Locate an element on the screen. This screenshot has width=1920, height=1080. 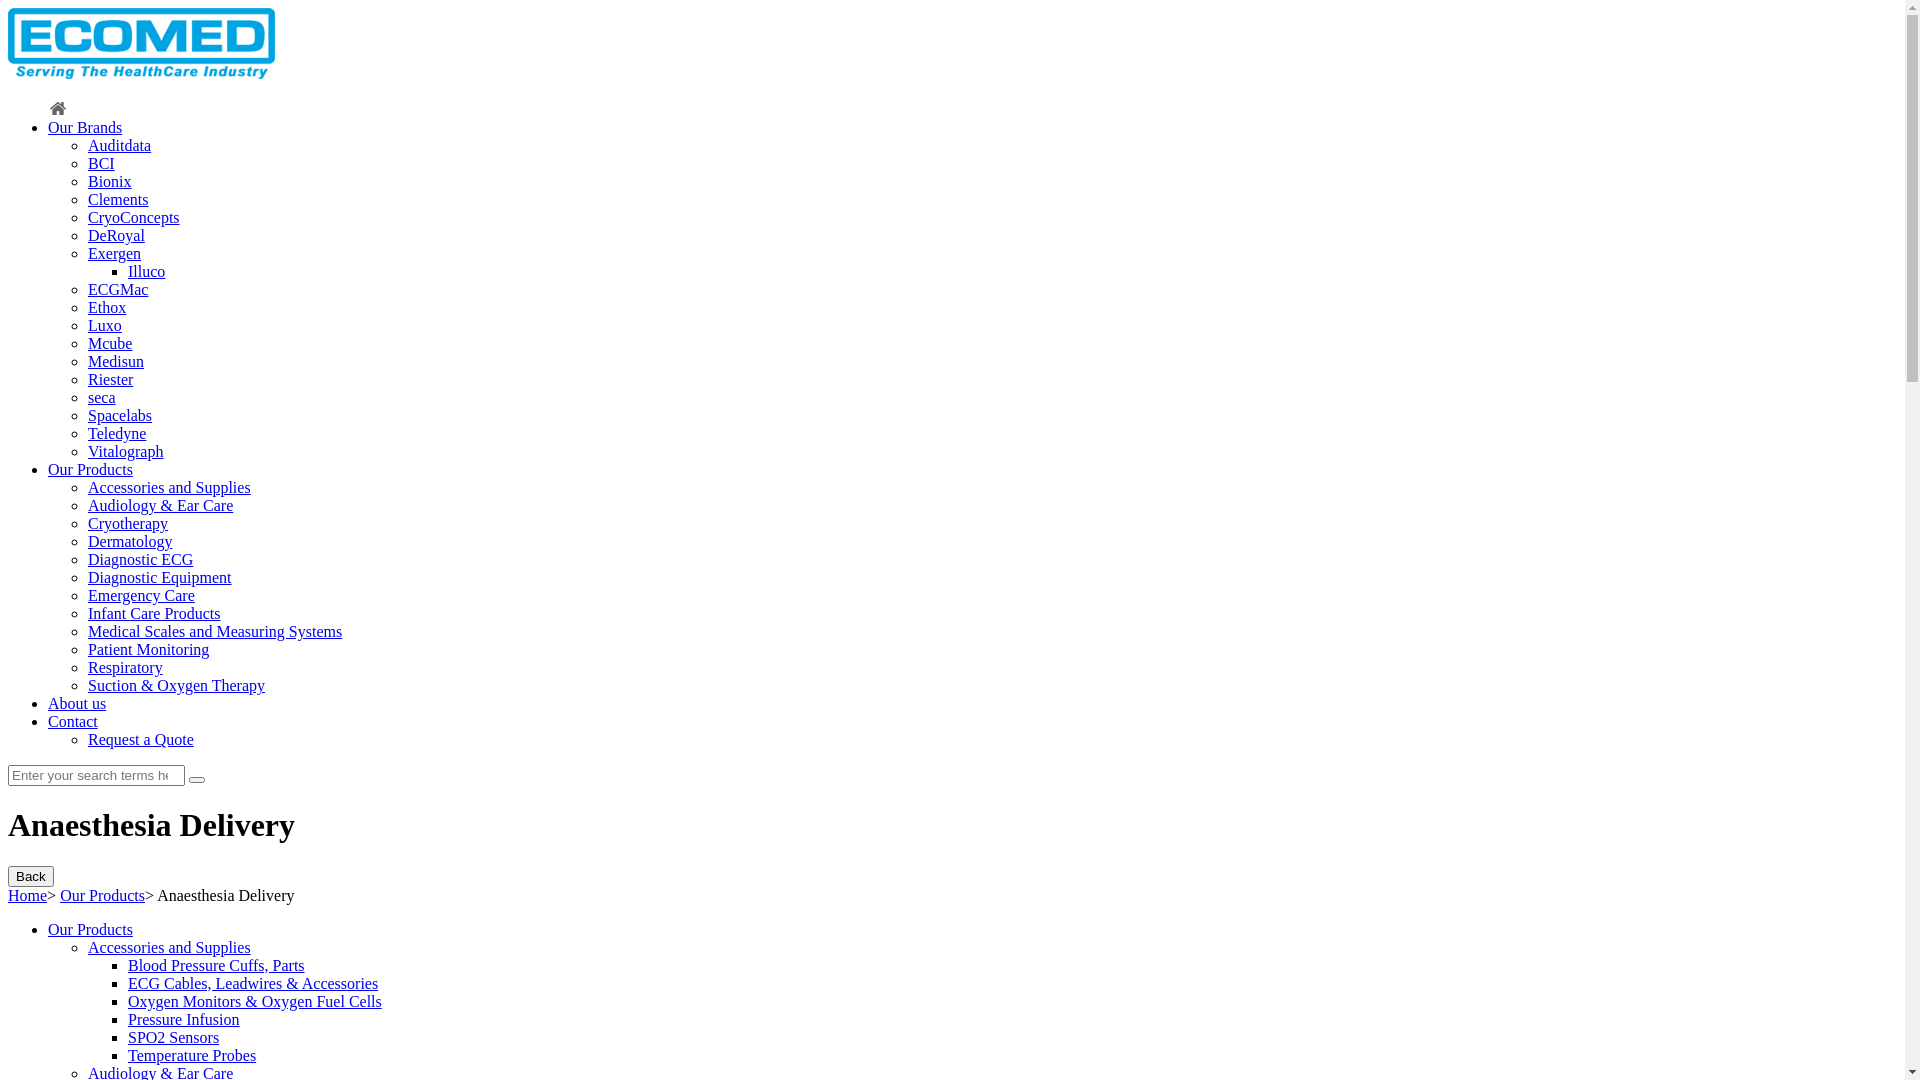
Luxo is located at coordinates (105, 326).